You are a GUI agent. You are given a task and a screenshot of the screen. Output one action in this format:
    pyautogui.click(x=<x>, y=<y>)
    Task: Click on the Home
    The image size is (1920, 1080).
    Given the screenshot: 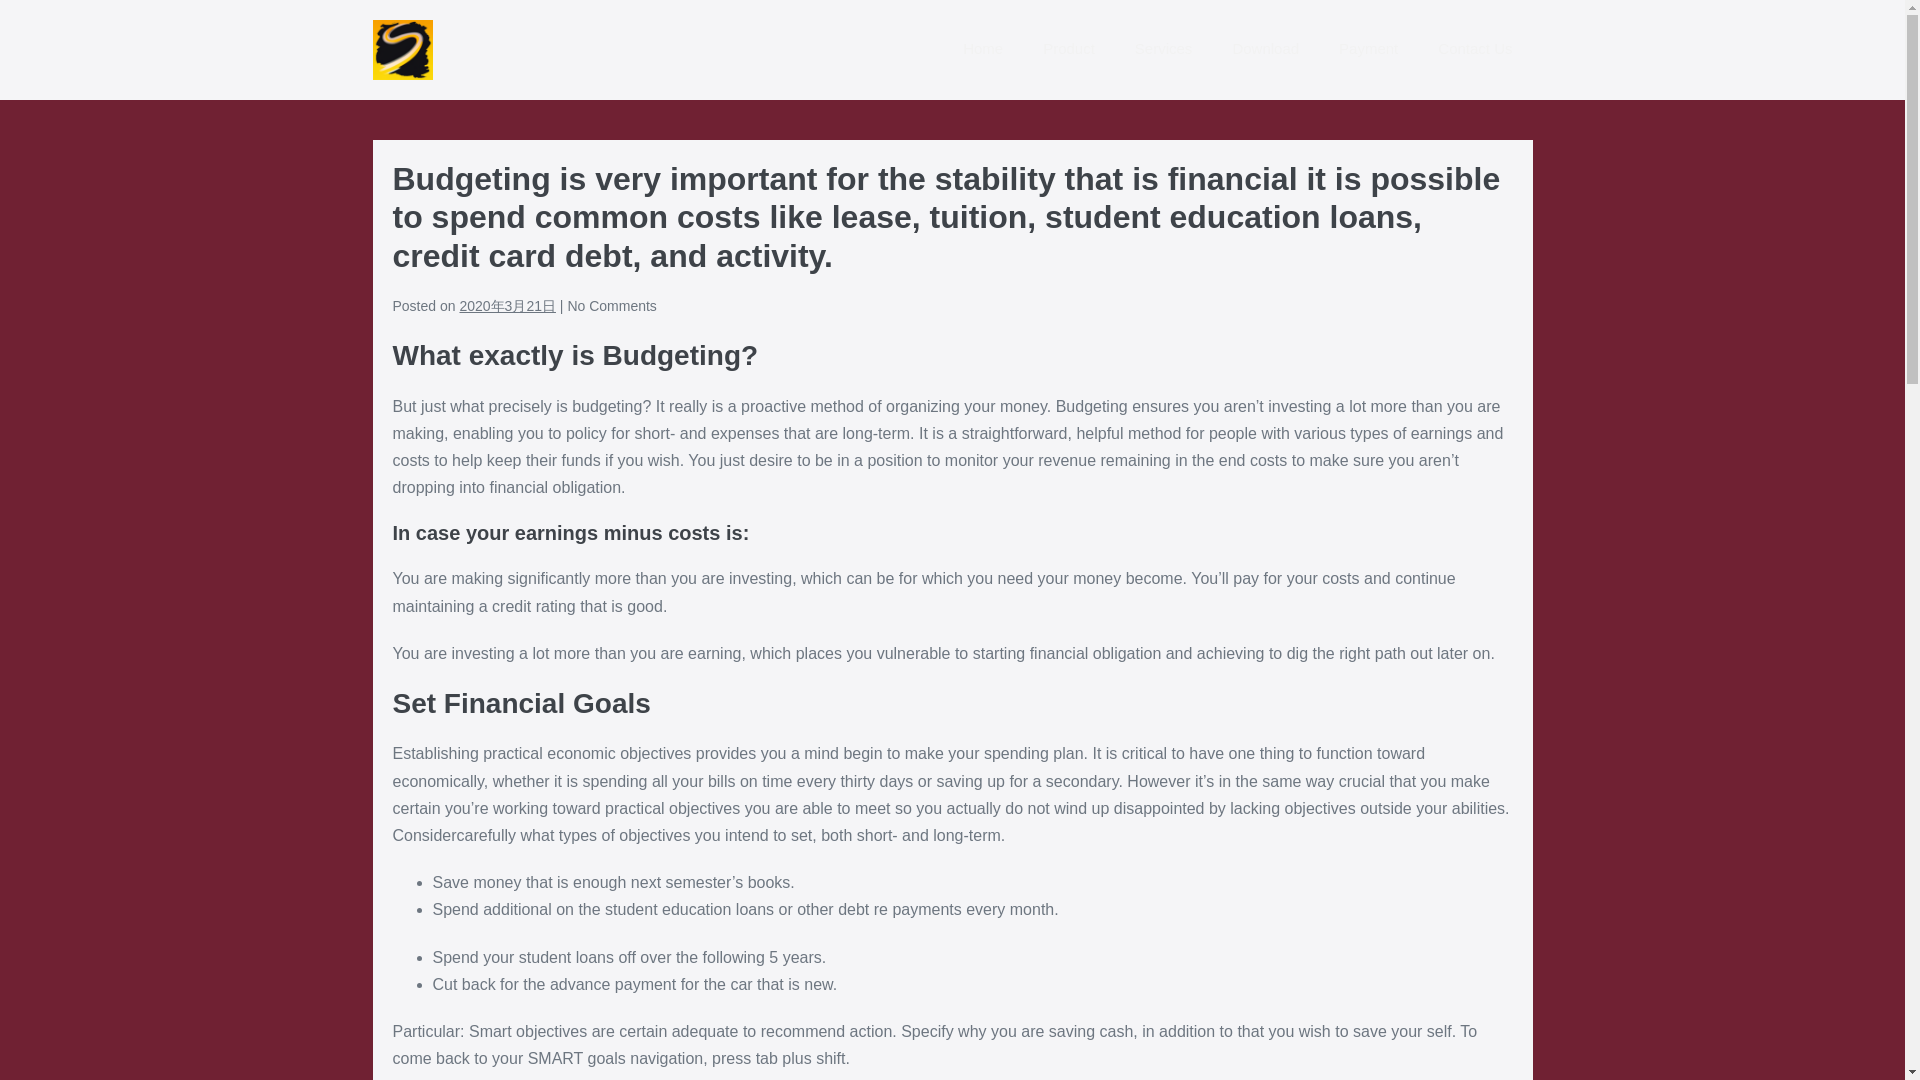 What is the action you would take?
    pyautogui.click(x=982, y=50)
    